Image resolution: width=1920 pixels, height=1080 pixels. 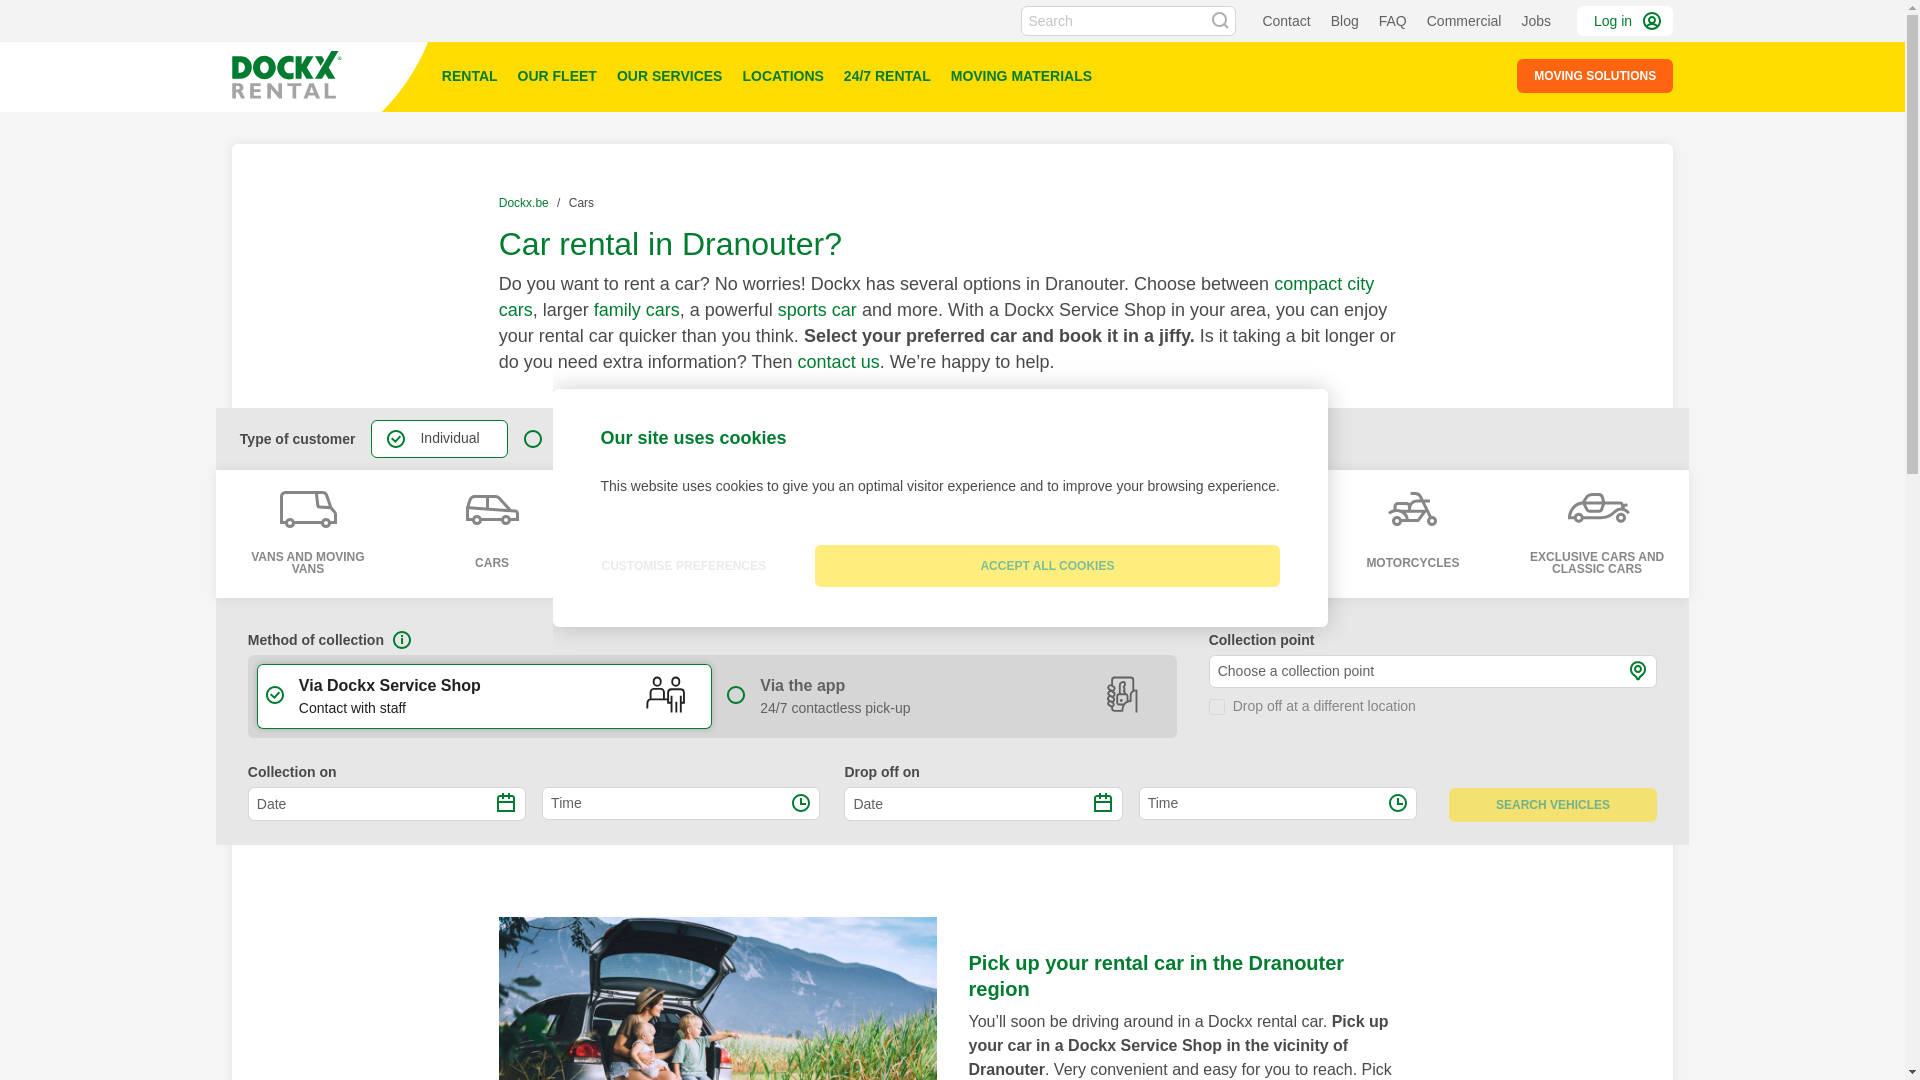 What do you see at coordinates (1392, 20) in the screenshot?
I see `FAQ` at bounding box center [1392, 20].